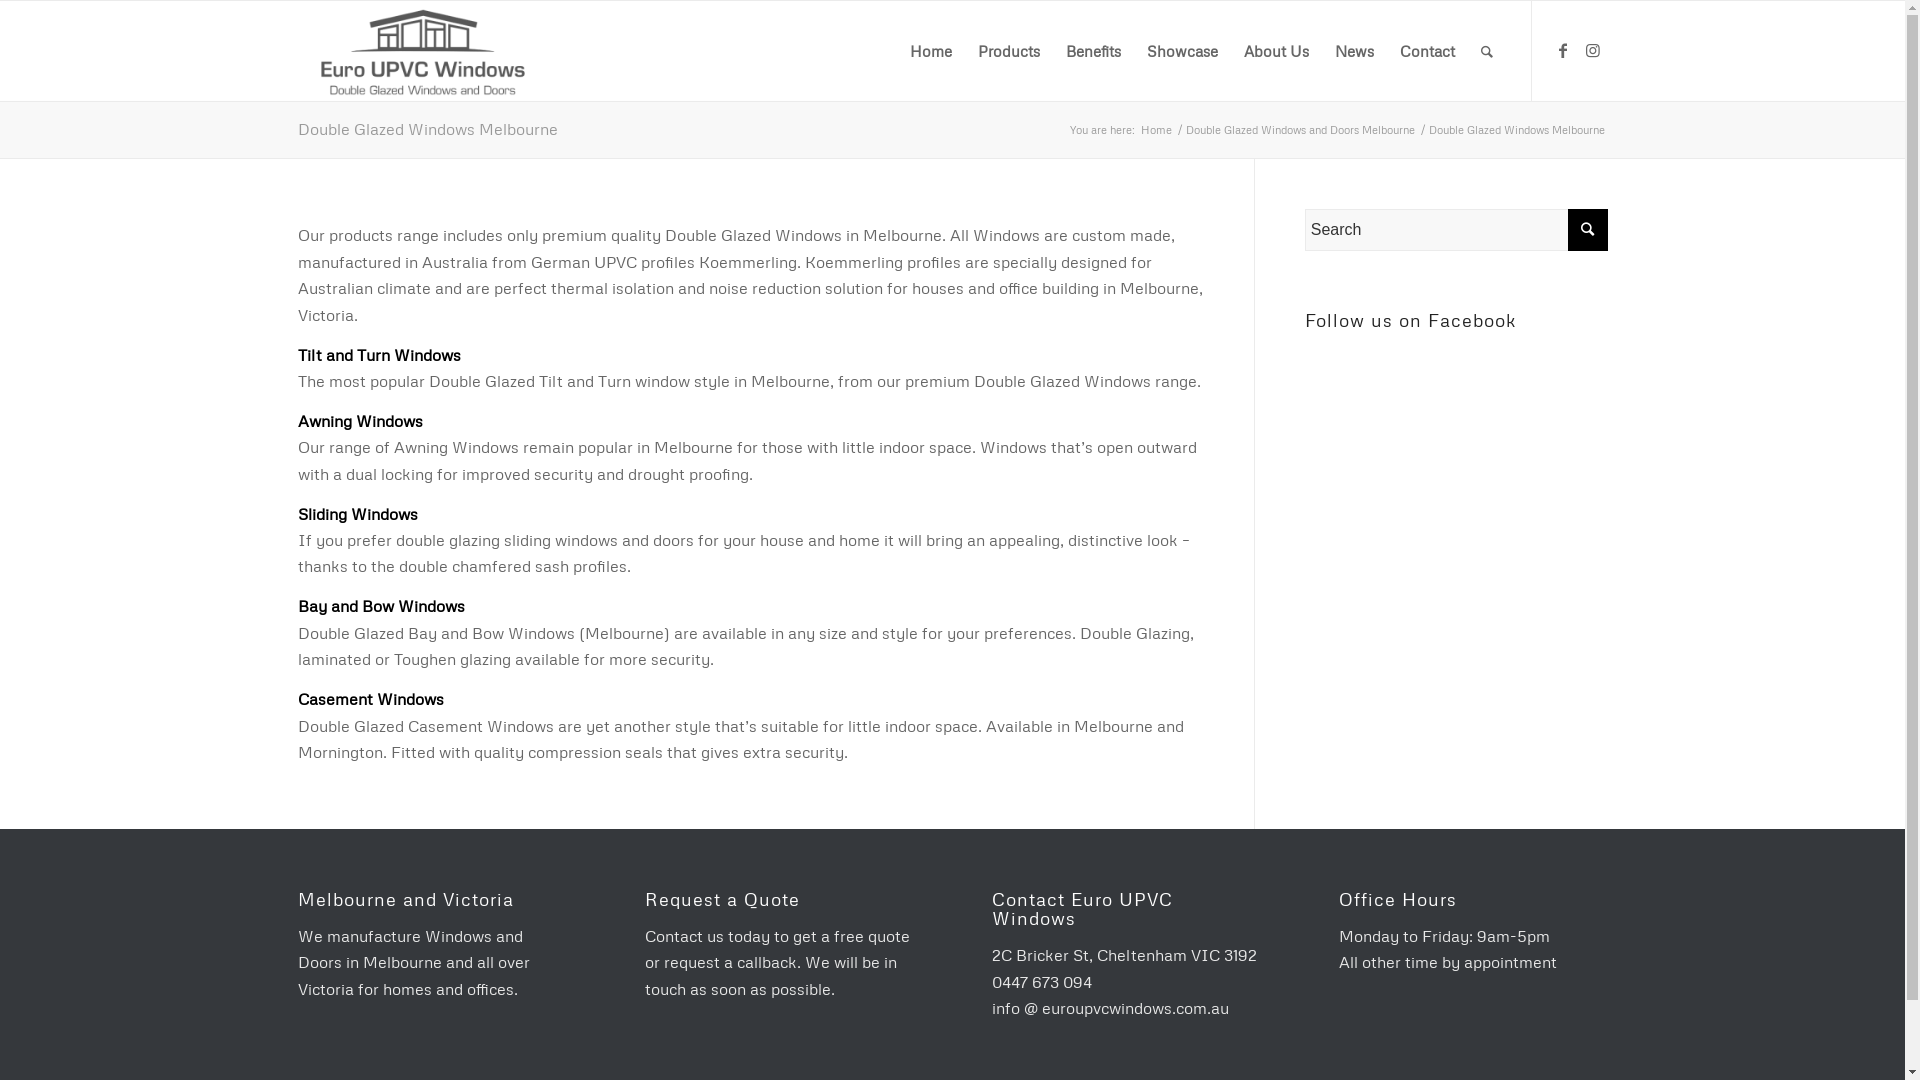  Describe the element at coordinates (930, 51) in the screenshot. I see `Home` at that location.